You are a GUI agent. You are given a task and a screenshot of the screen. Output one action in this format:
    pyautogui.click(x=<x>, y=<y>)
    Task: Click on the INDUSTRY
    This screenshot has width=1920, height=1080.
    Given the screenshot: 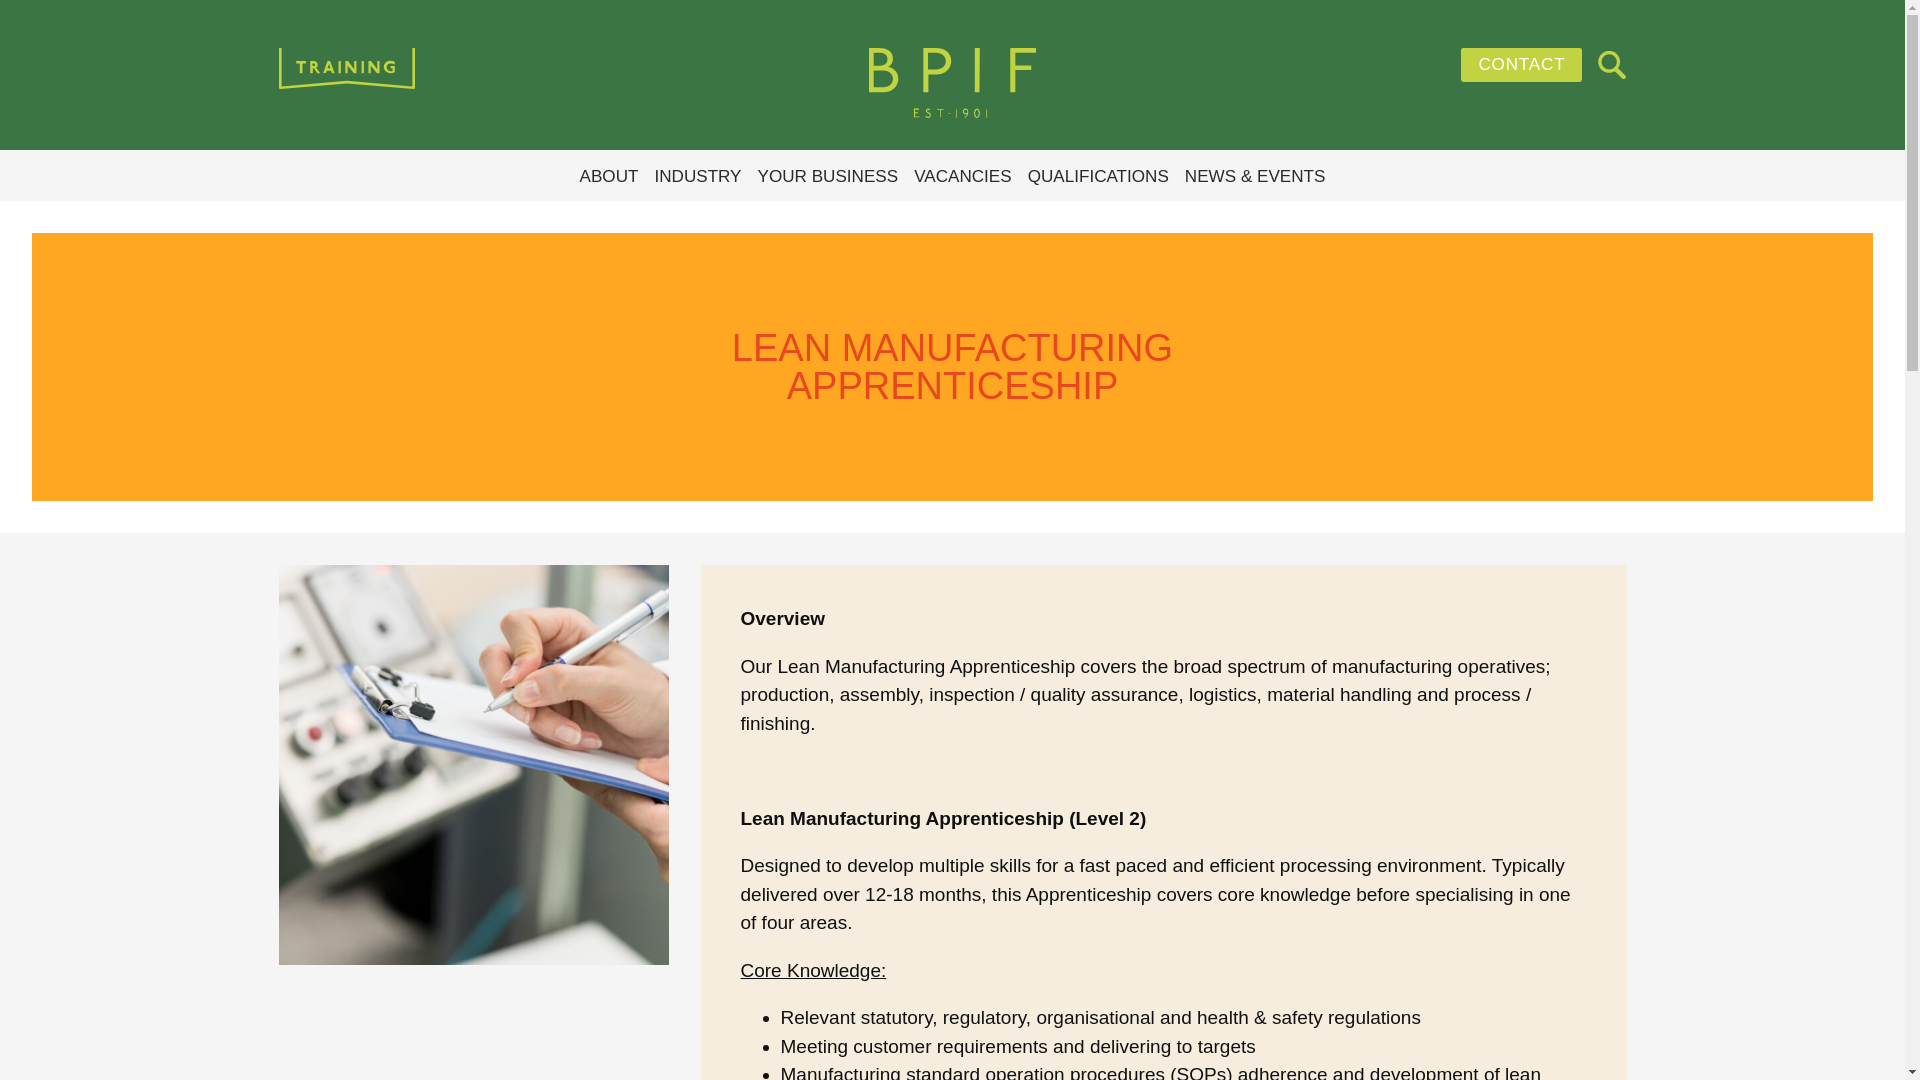 What is the action you would take?
    pyautogui.click(x=698, y=177)
    